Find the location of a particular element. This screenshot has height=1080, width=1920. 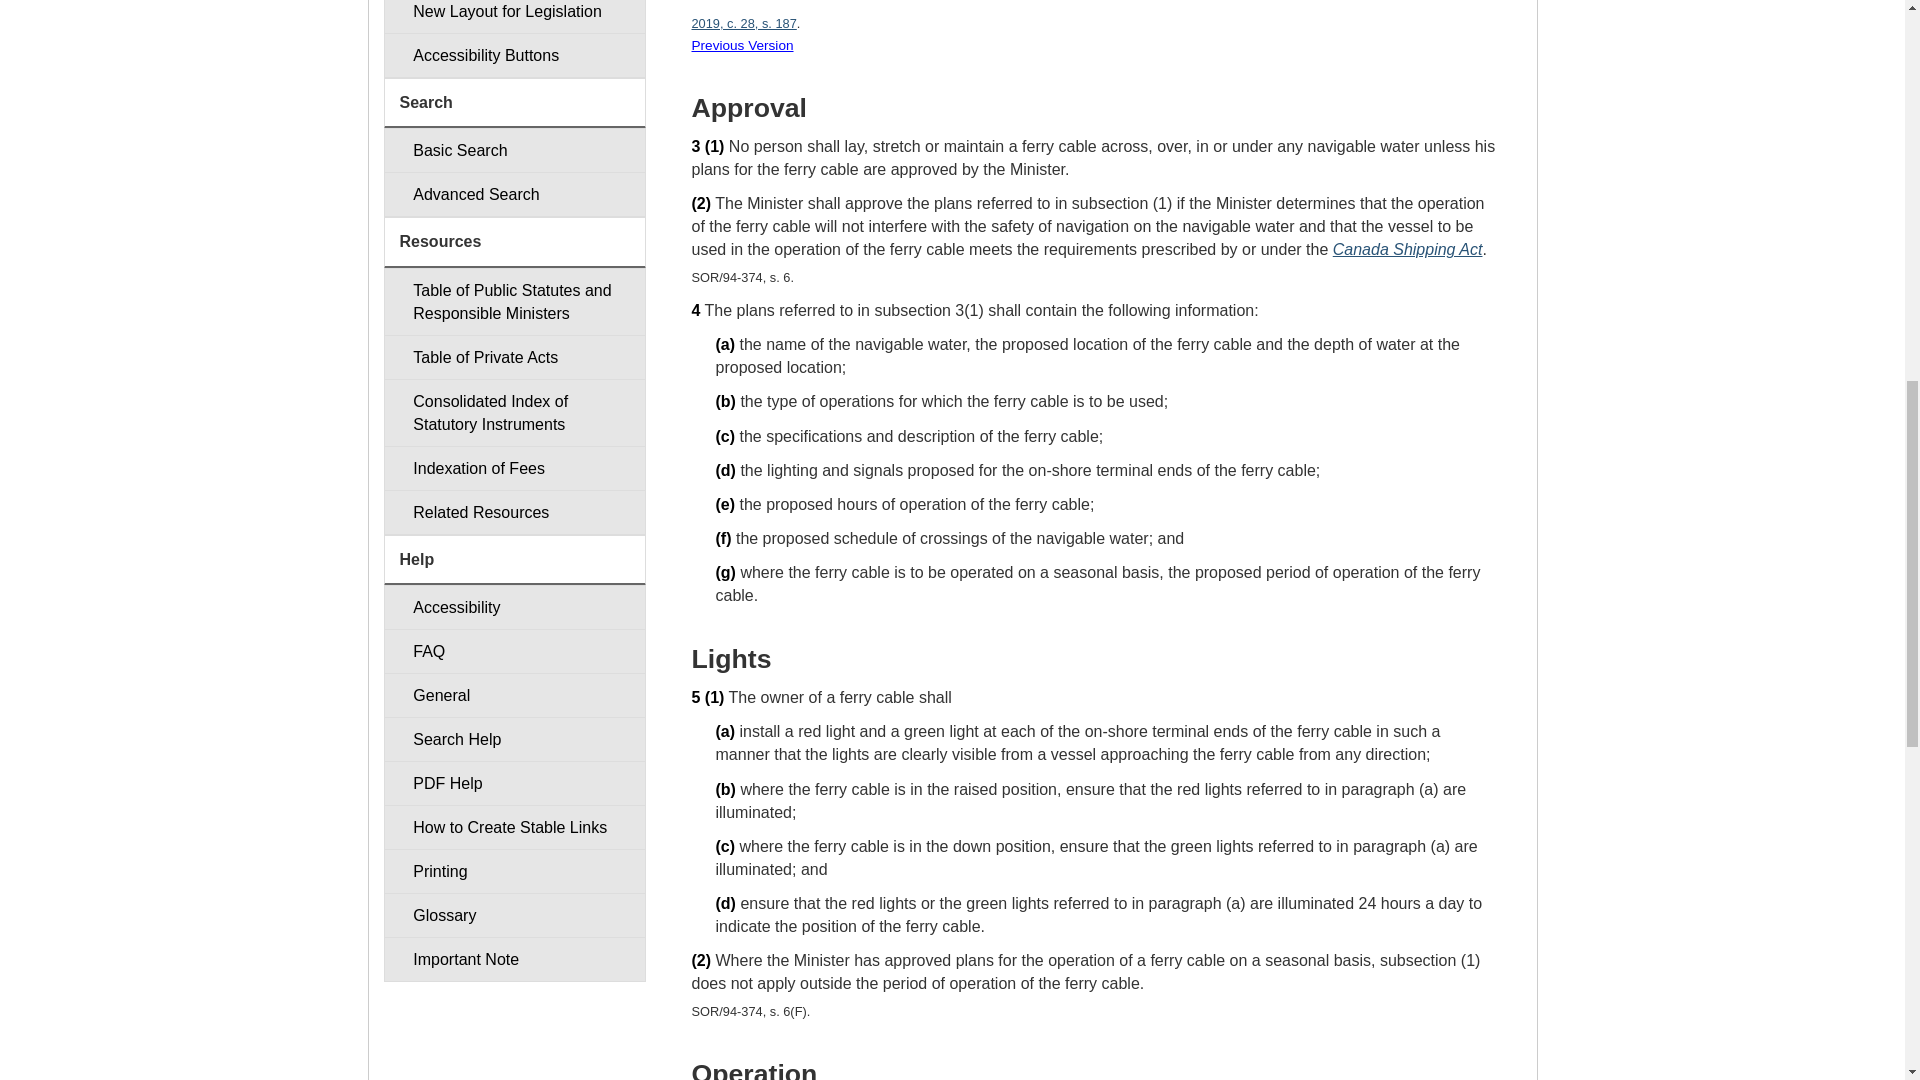

Accessibility Help is located at coordinates (514, 607).